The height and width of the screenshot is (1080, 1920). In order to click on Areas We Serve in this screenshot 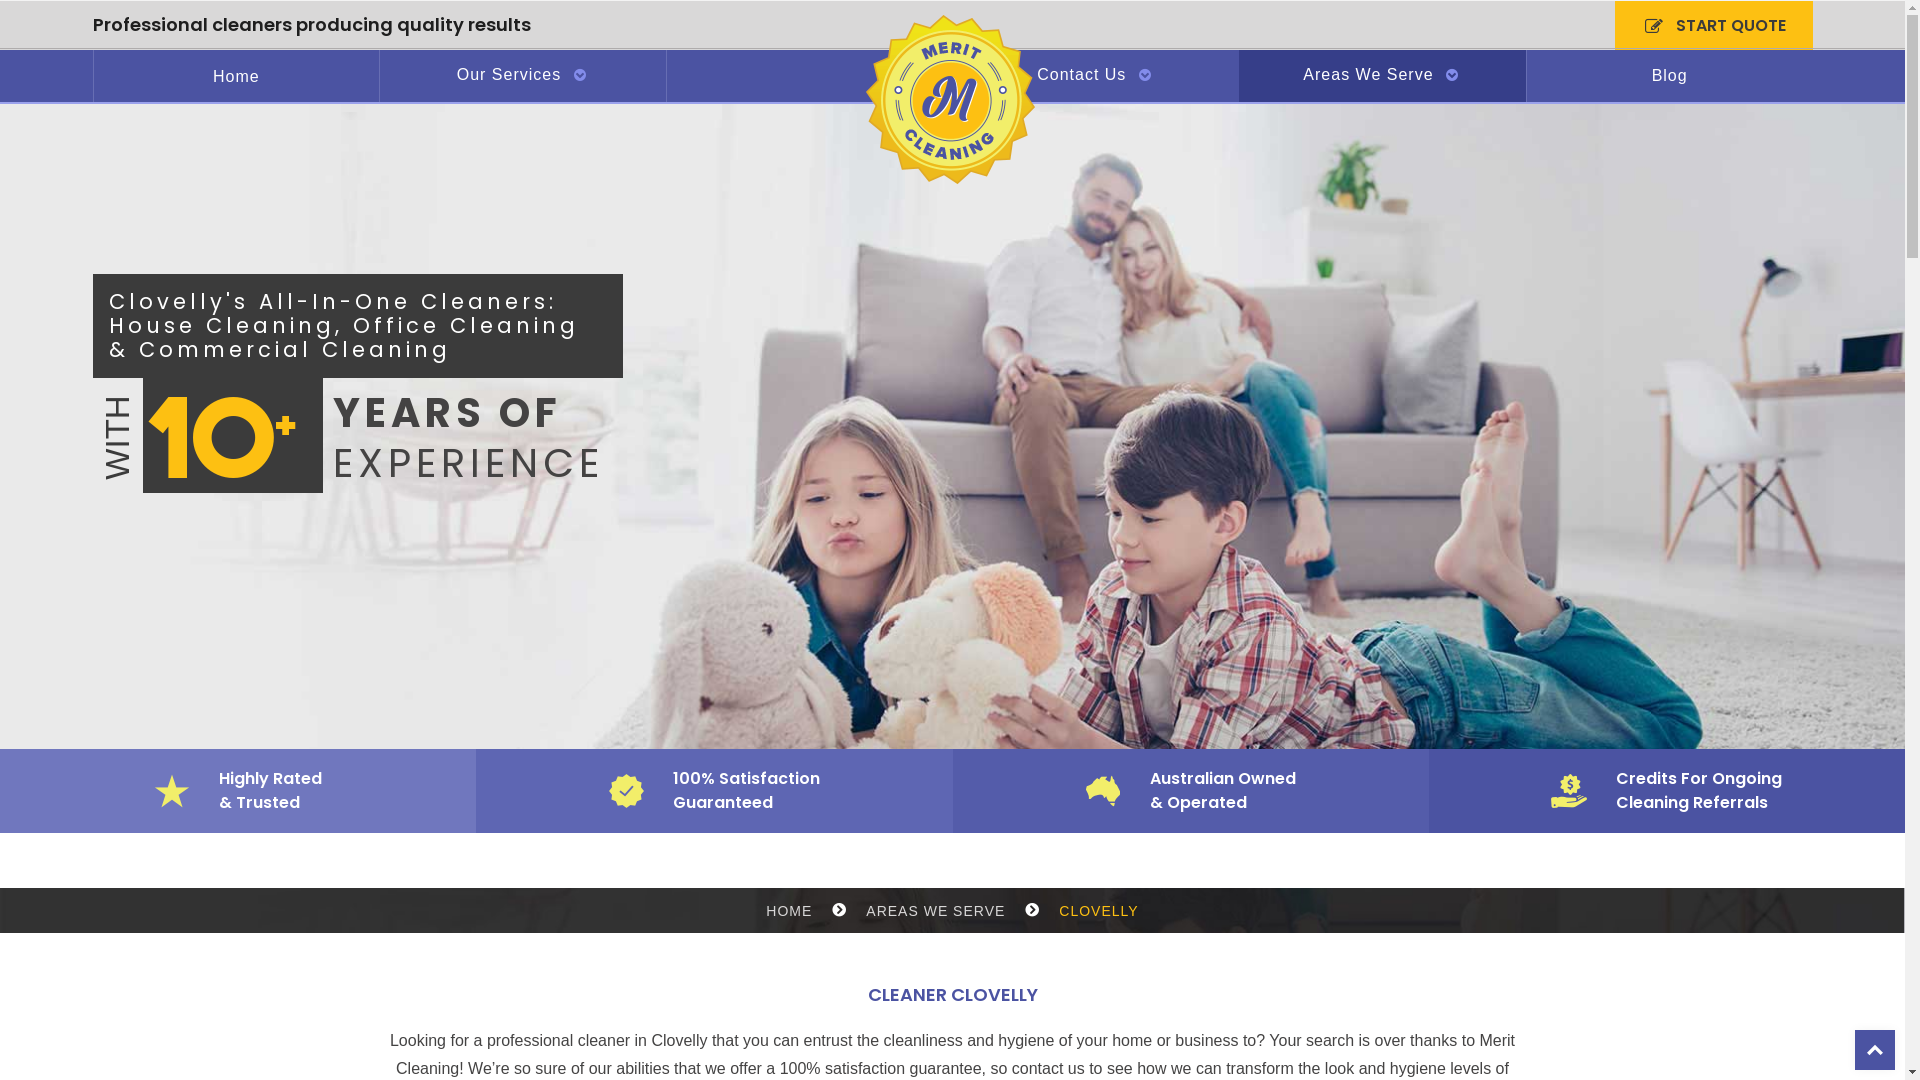, I will do `click(1382, 76)`.